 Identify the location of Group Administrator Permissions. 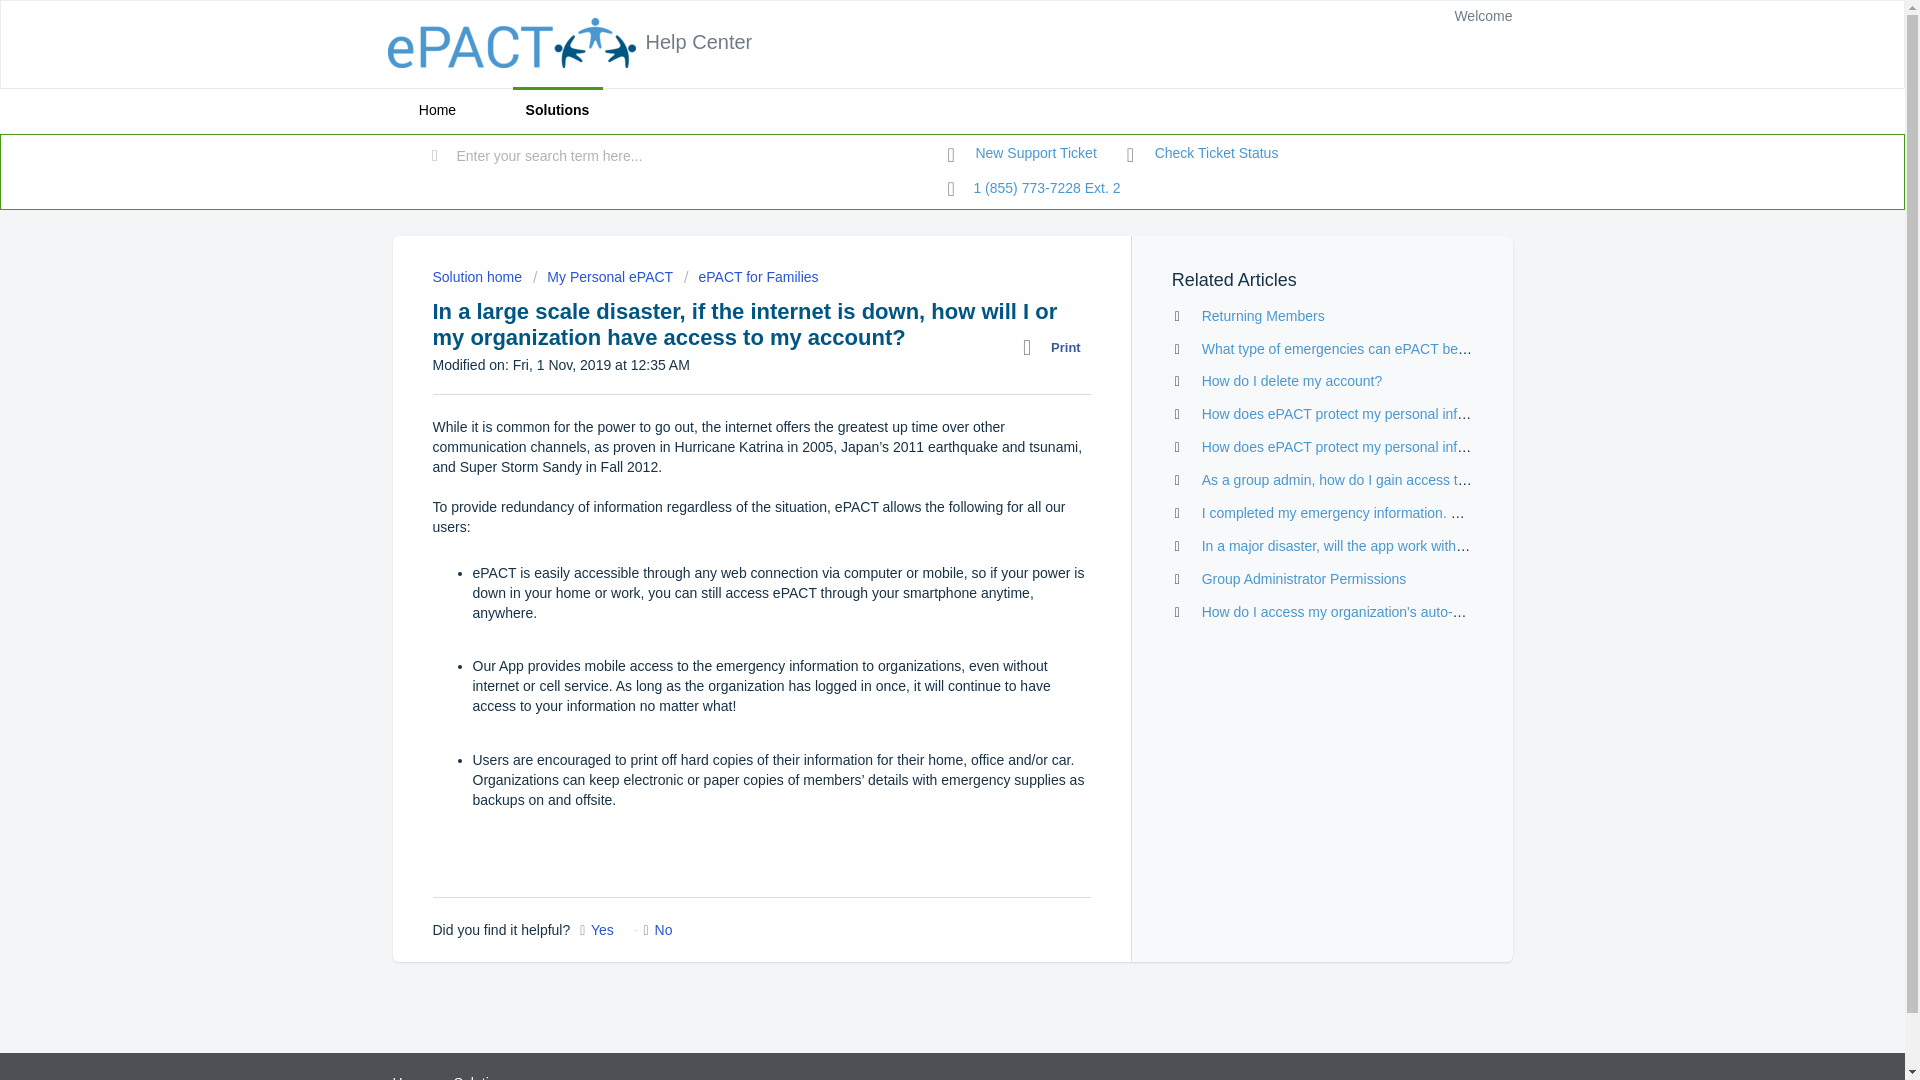
(1304, 579).